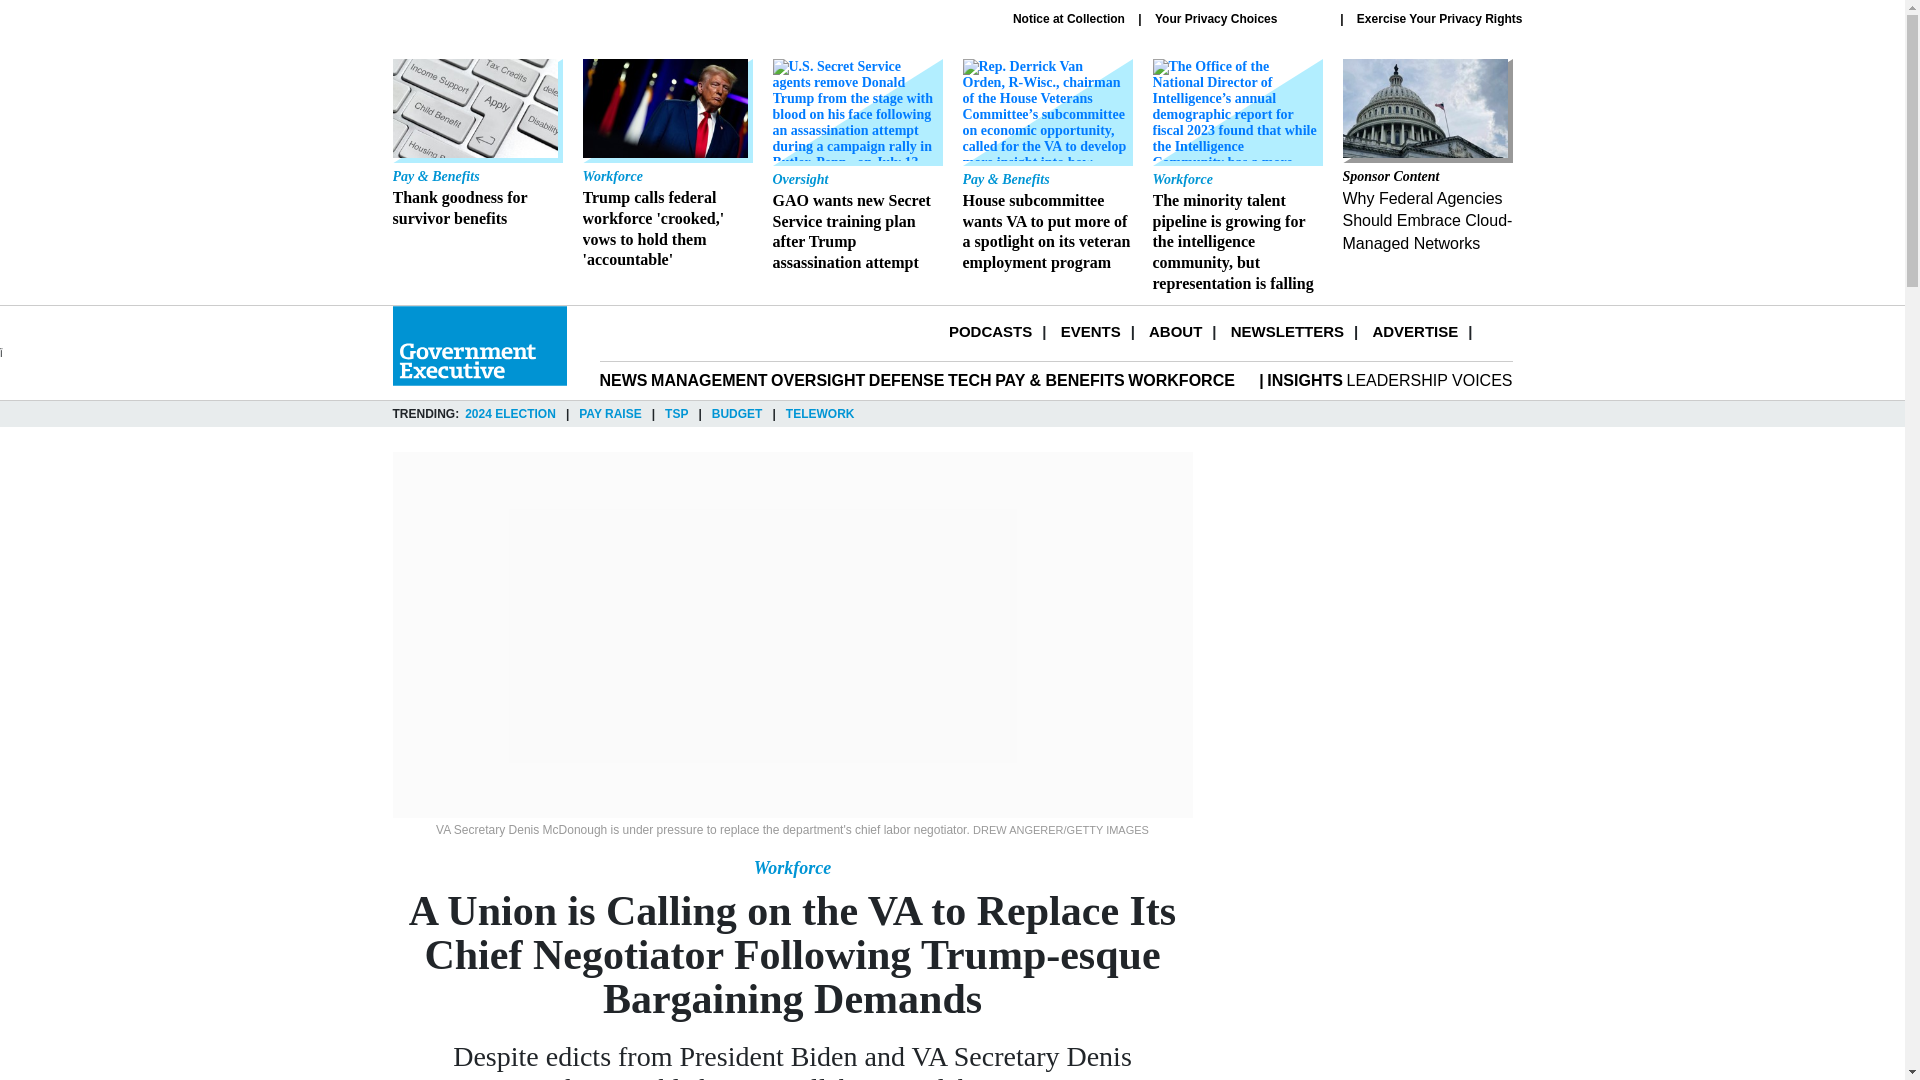  Describe the element at coordinates (1440, 18) in the screenshot. I see `Exercise Your Privacy Rights` at that location.